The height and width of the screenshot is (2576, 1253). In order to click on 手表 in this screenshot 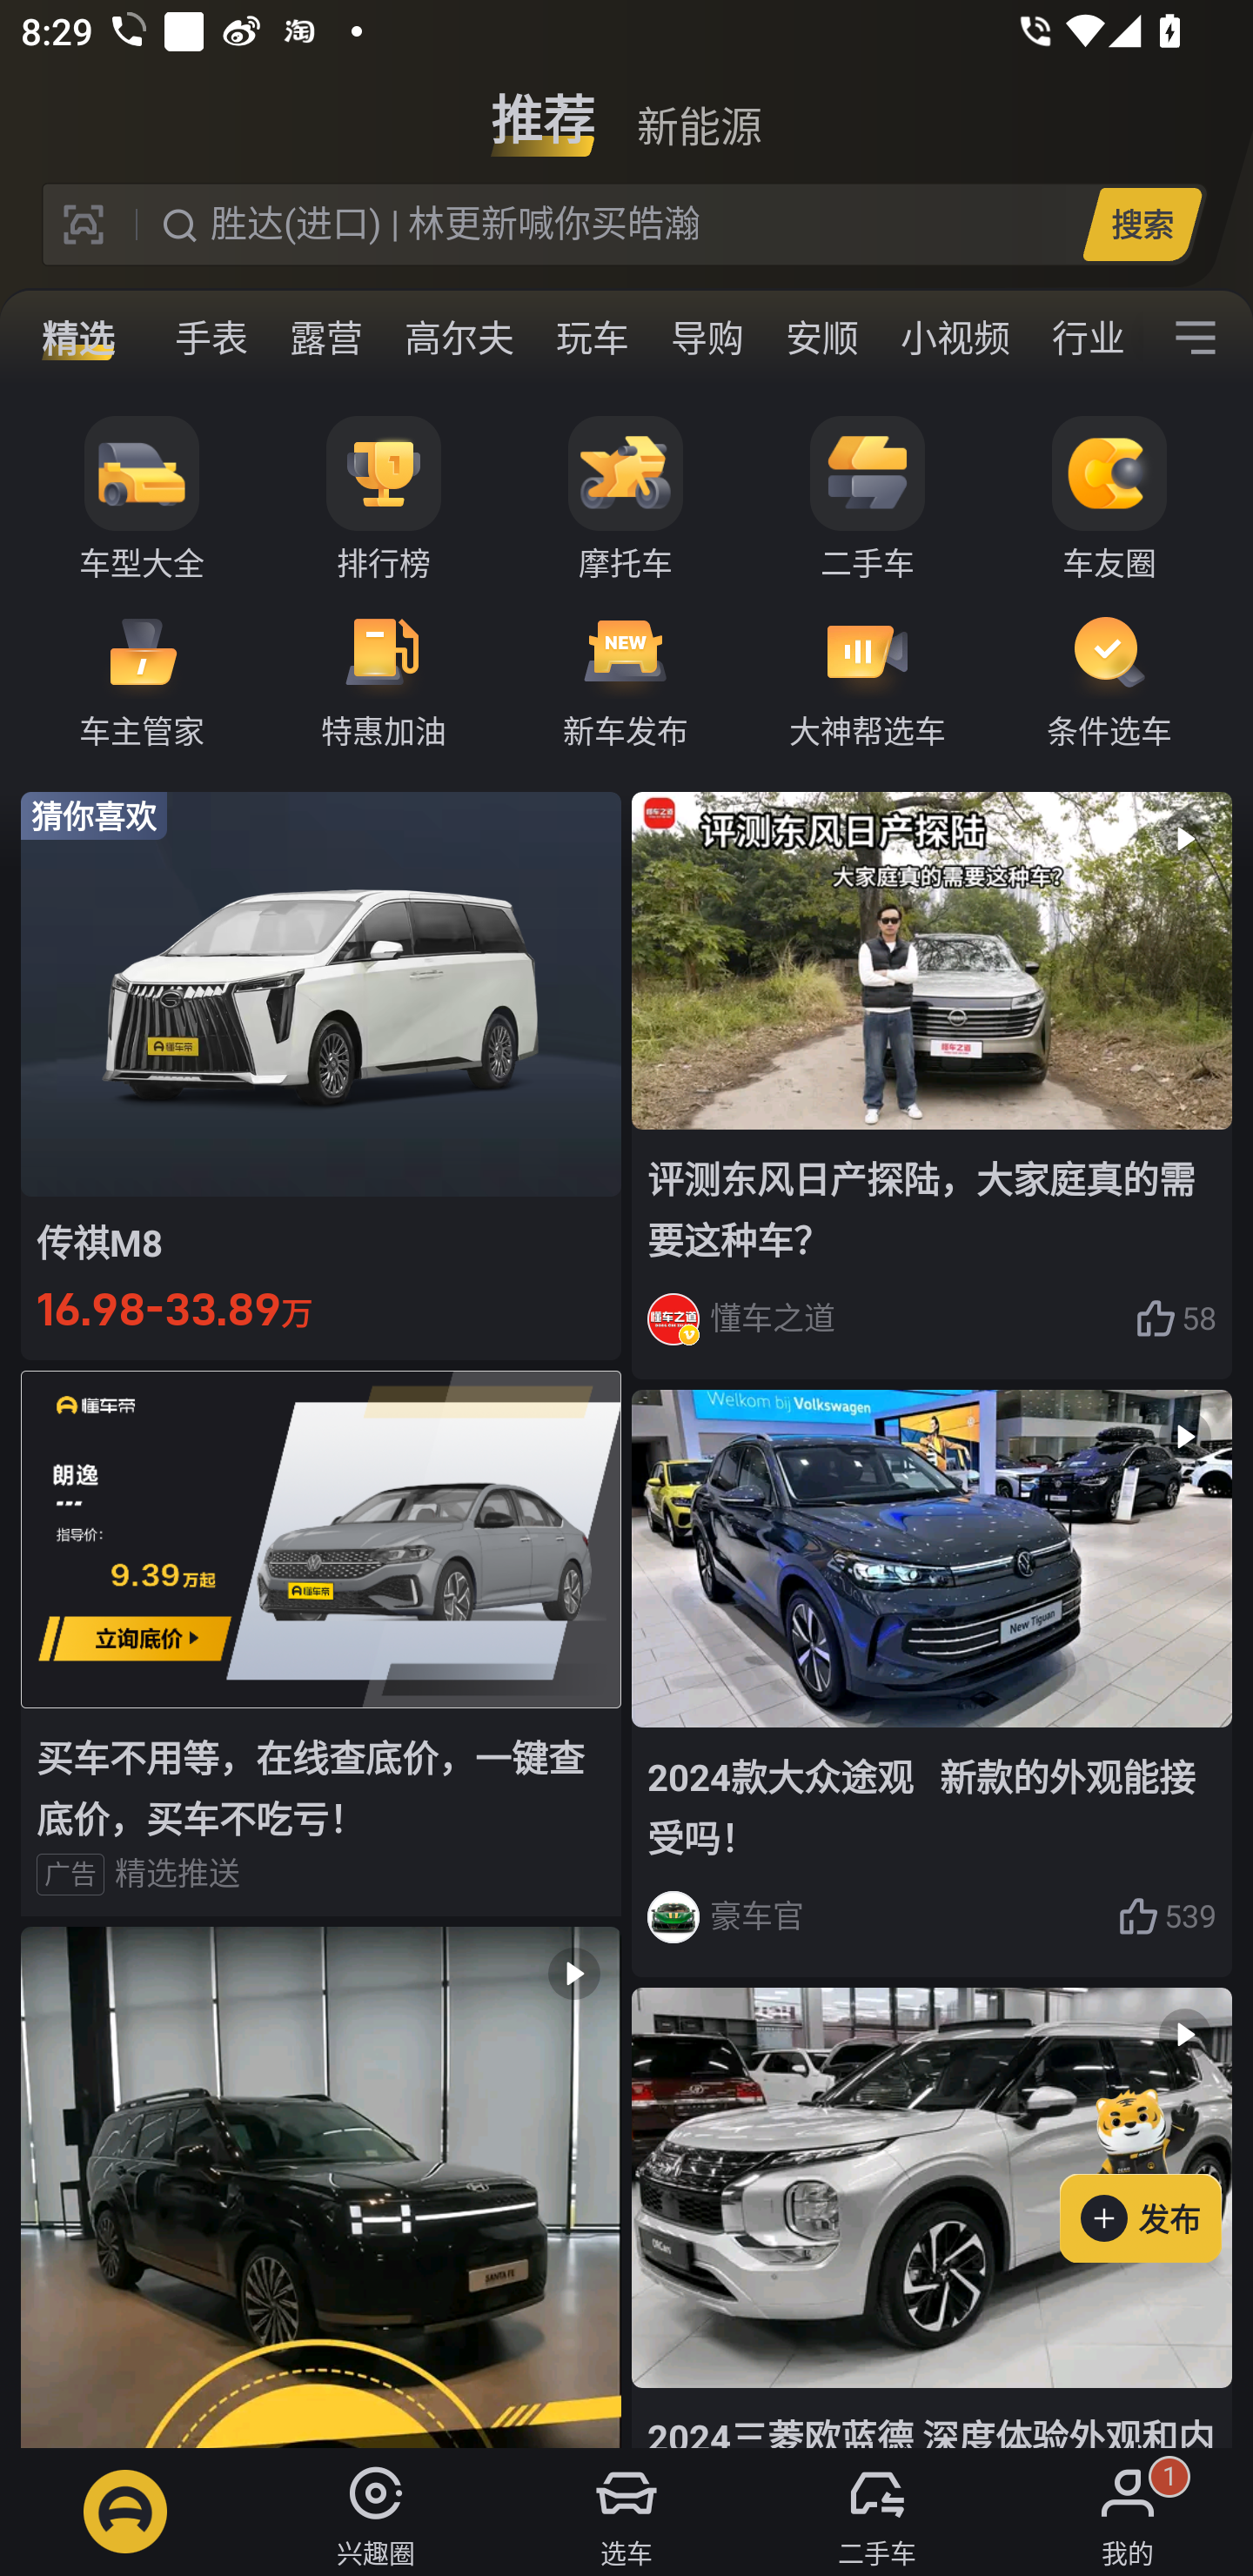, I will do `click(211, 338)`.